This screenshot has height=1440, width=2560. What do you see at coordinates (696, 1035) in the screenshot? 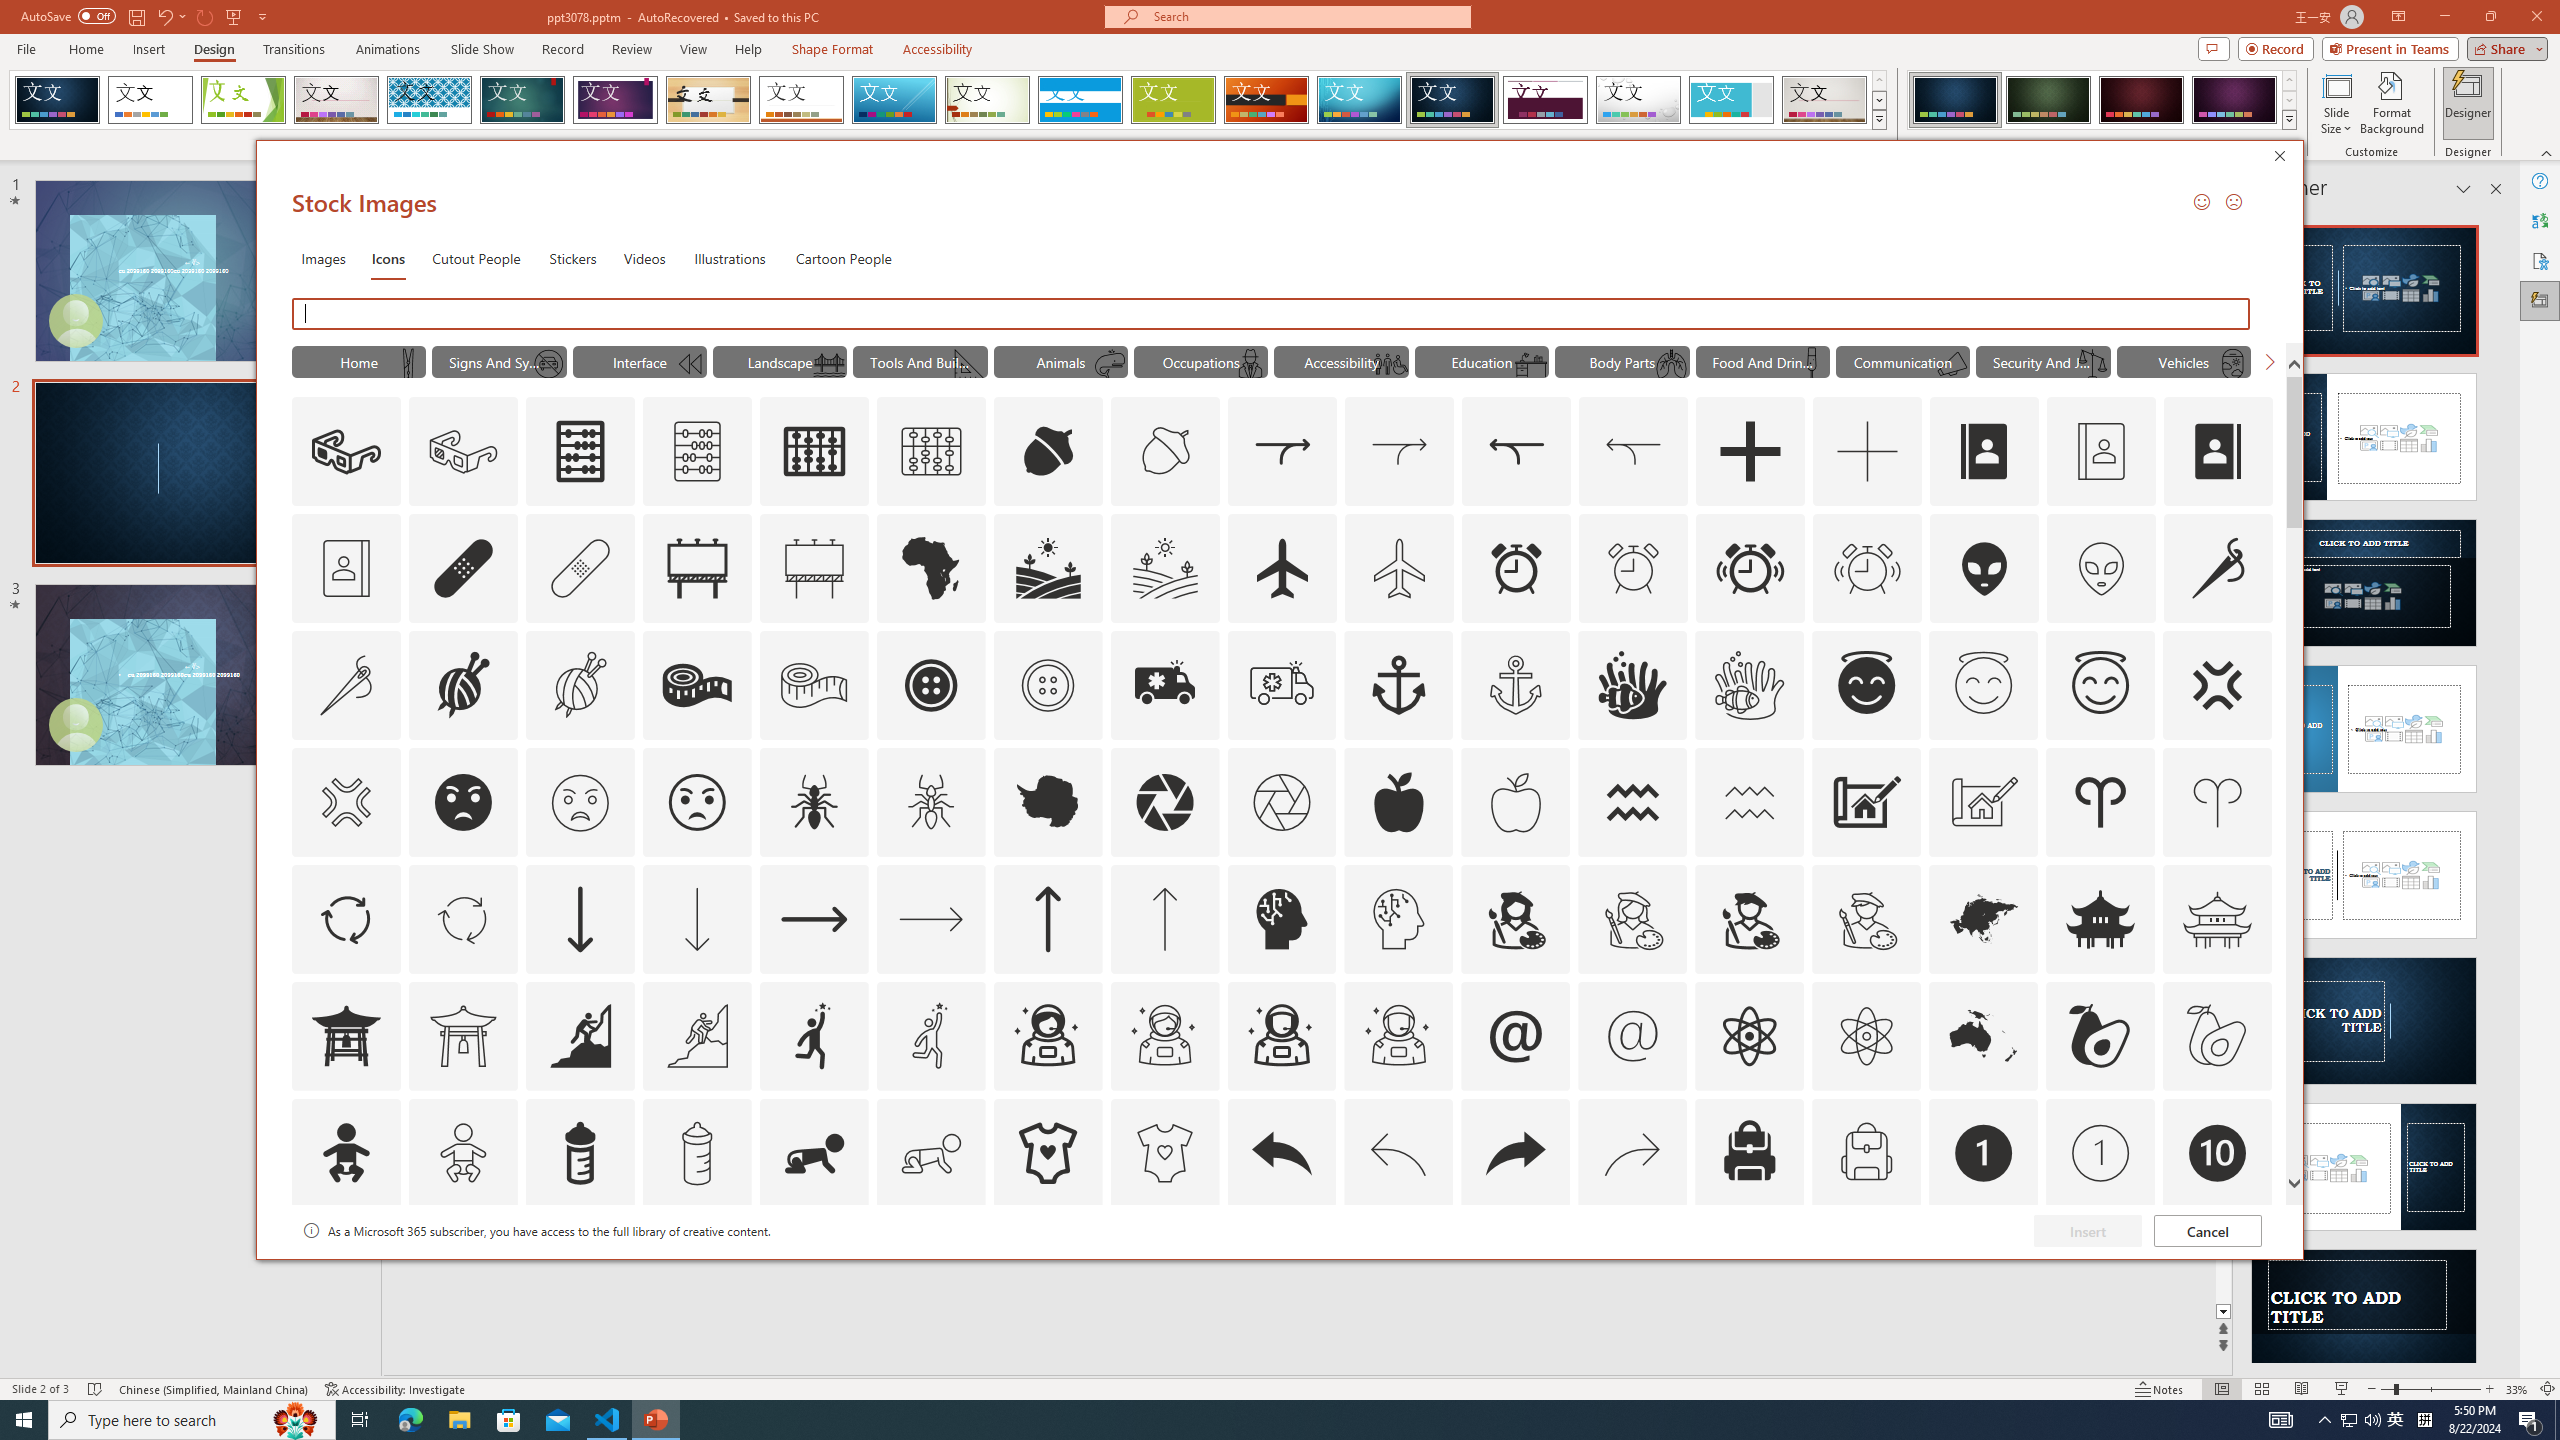
I see `AutomationID: Icons_Aspiration_M` at bounding box center [696, 1035].